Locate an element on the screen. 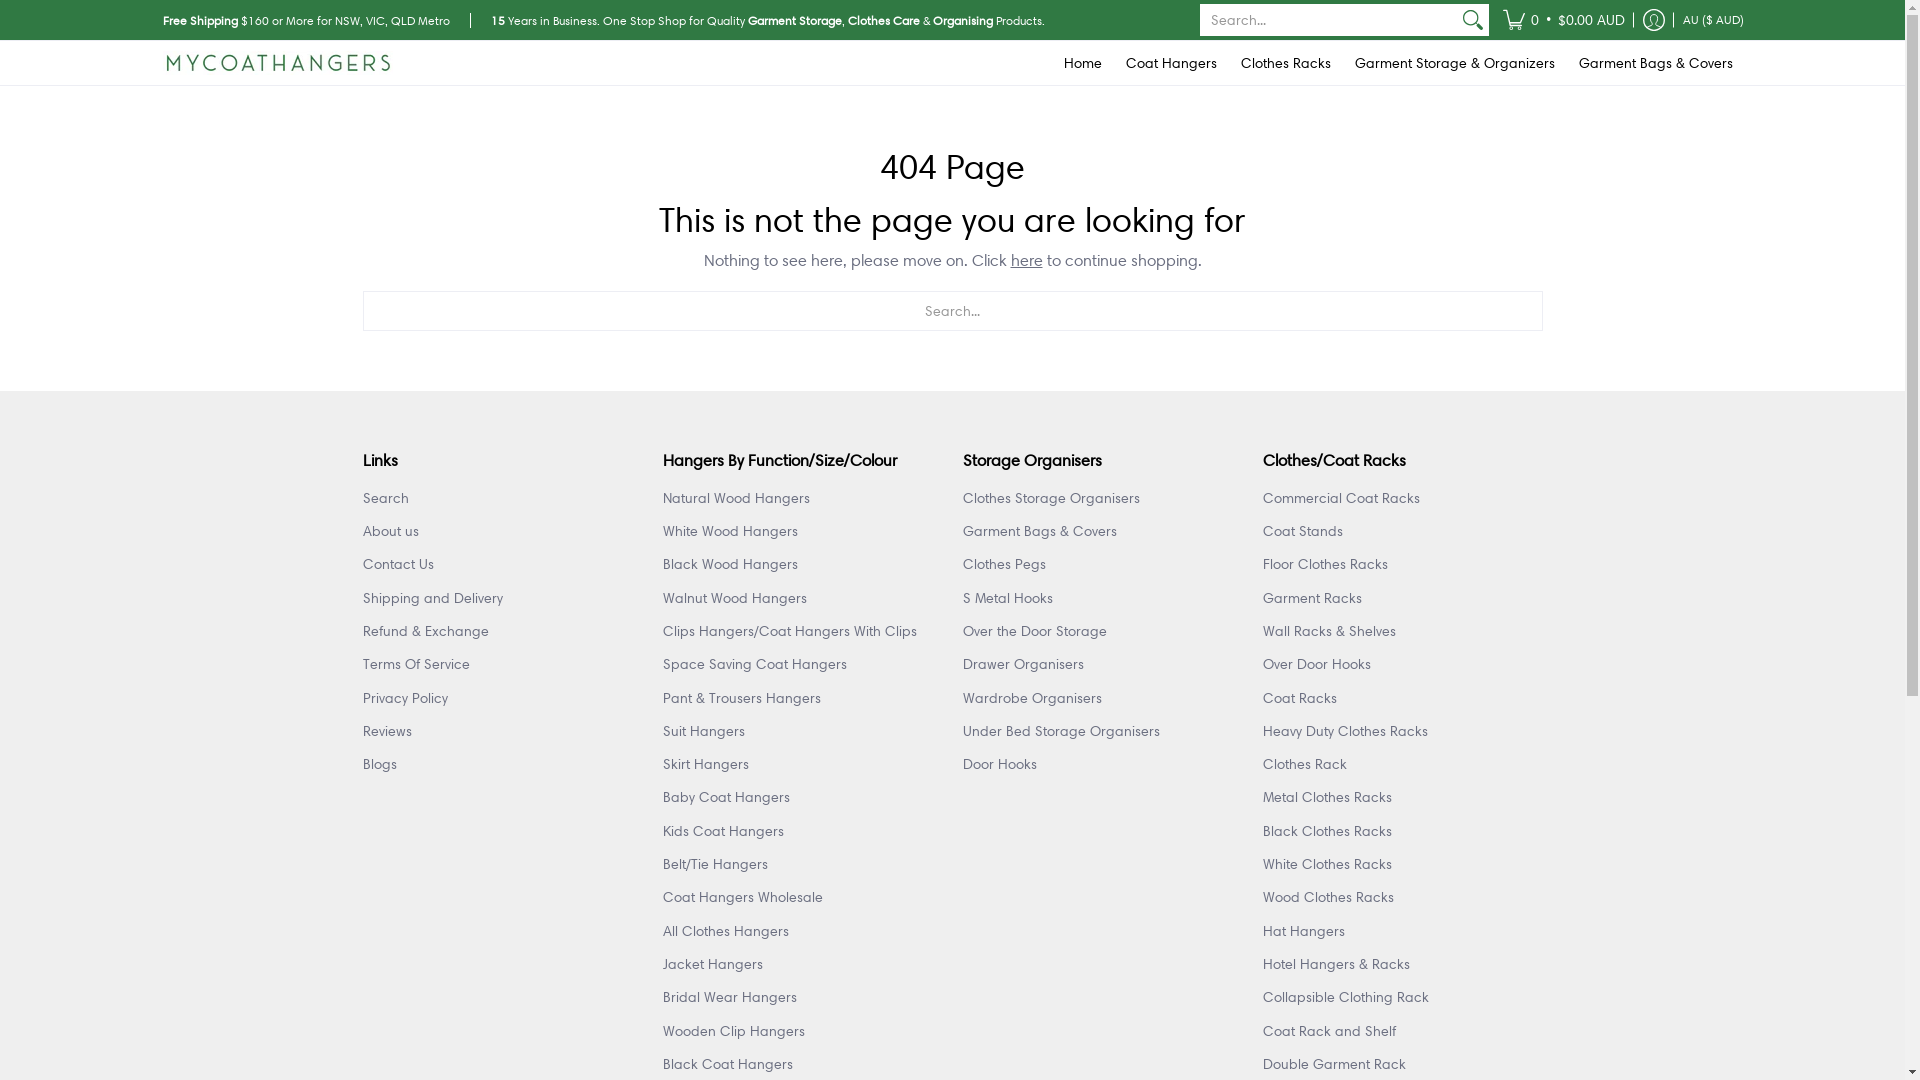 The width and height of the screenshot is (1920, 1080). Blogs is located at coordinates (379, 764).